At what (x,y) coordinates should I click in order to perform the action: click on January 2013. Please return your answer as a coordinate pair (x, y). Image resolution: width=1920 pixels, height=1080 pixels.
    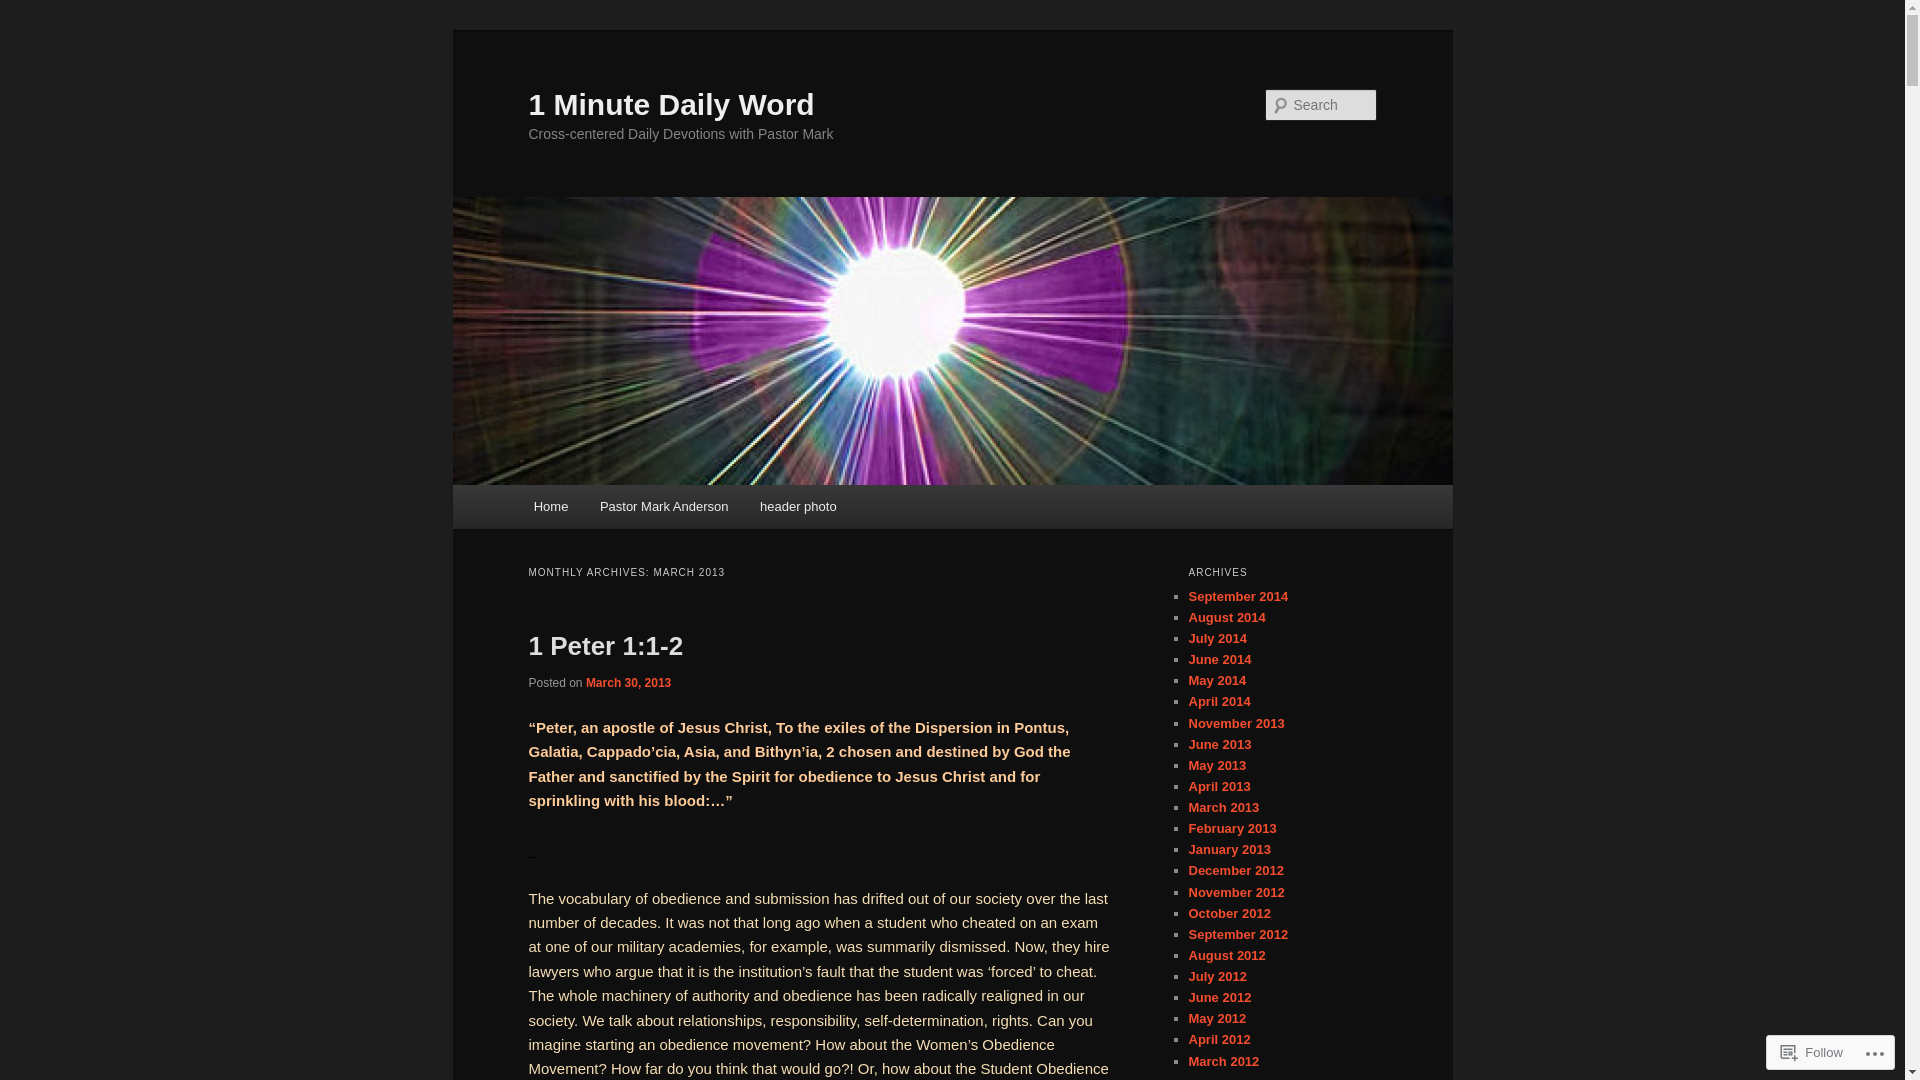
    Looking at the image, I should click on (1229, 850).